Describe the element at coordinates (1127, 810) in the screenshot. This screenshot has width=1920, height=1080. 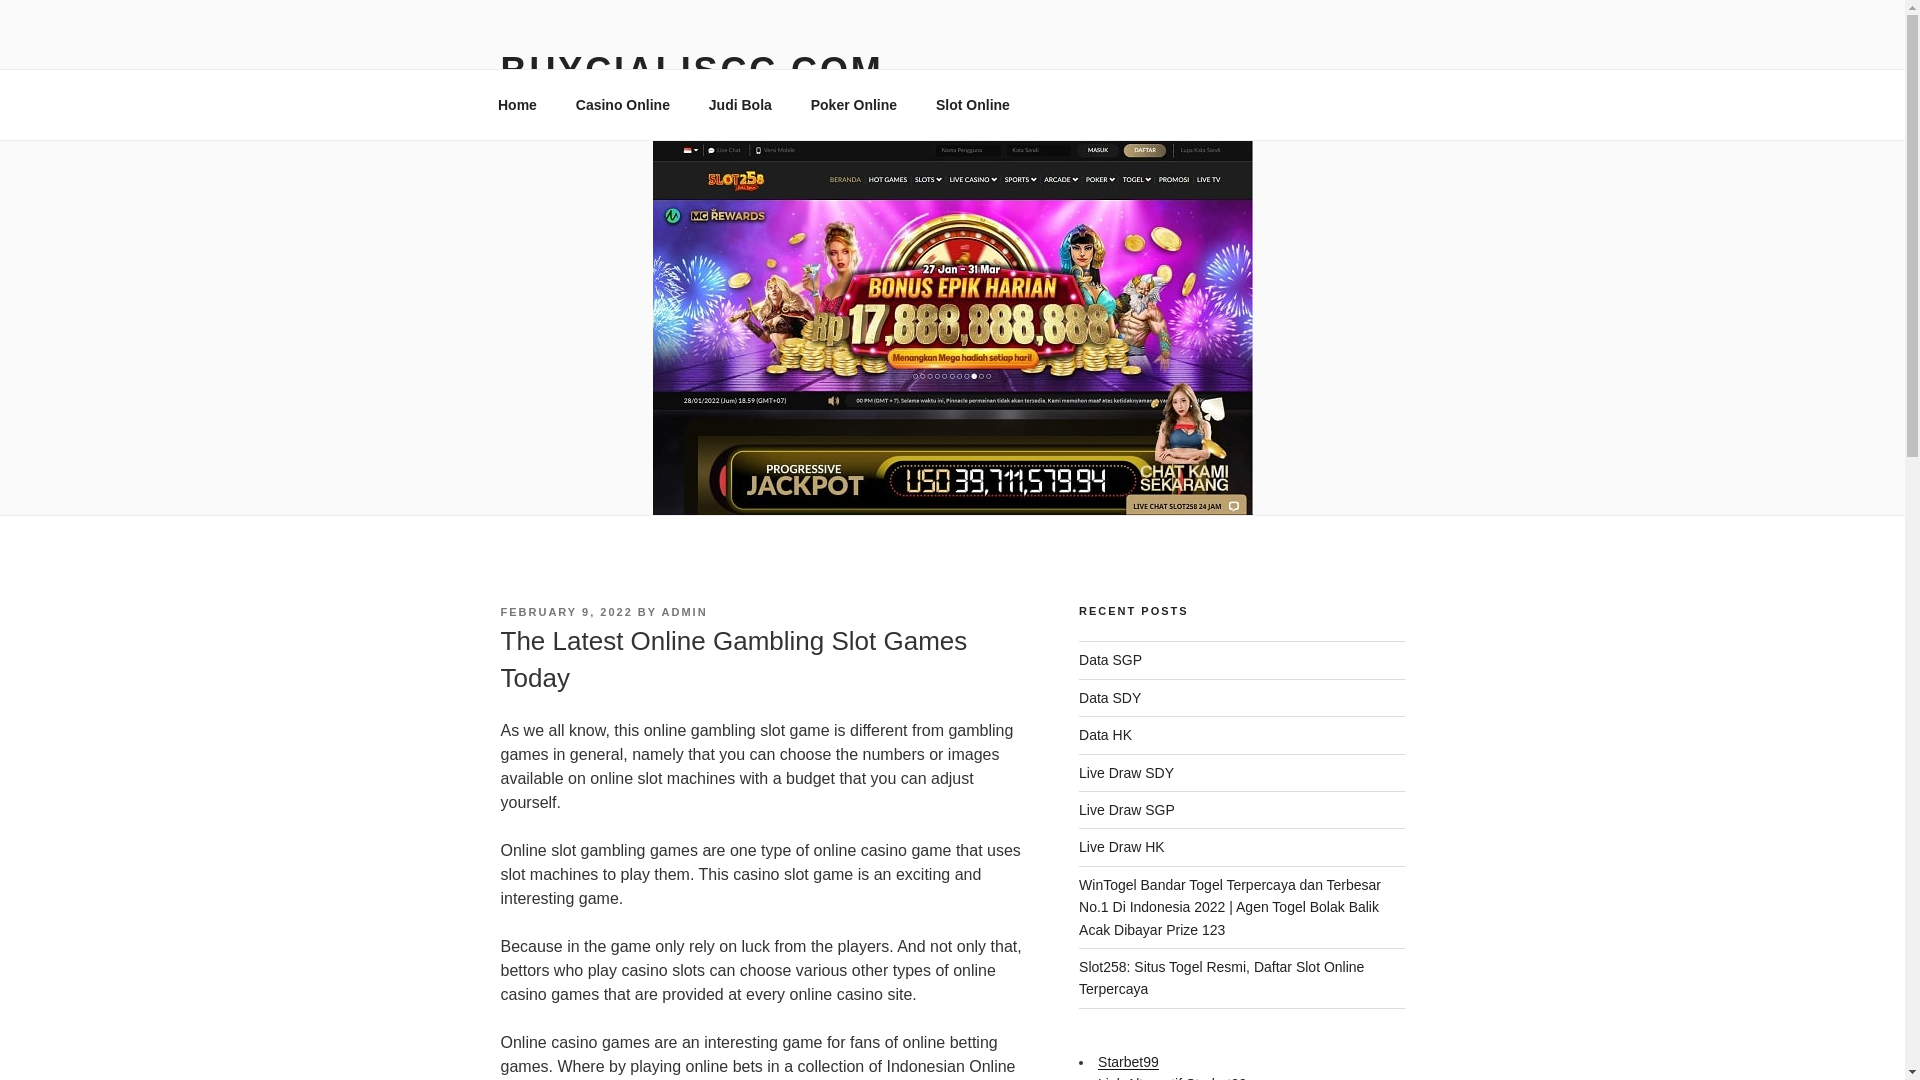
I see `Live Draw SGP` at that location.